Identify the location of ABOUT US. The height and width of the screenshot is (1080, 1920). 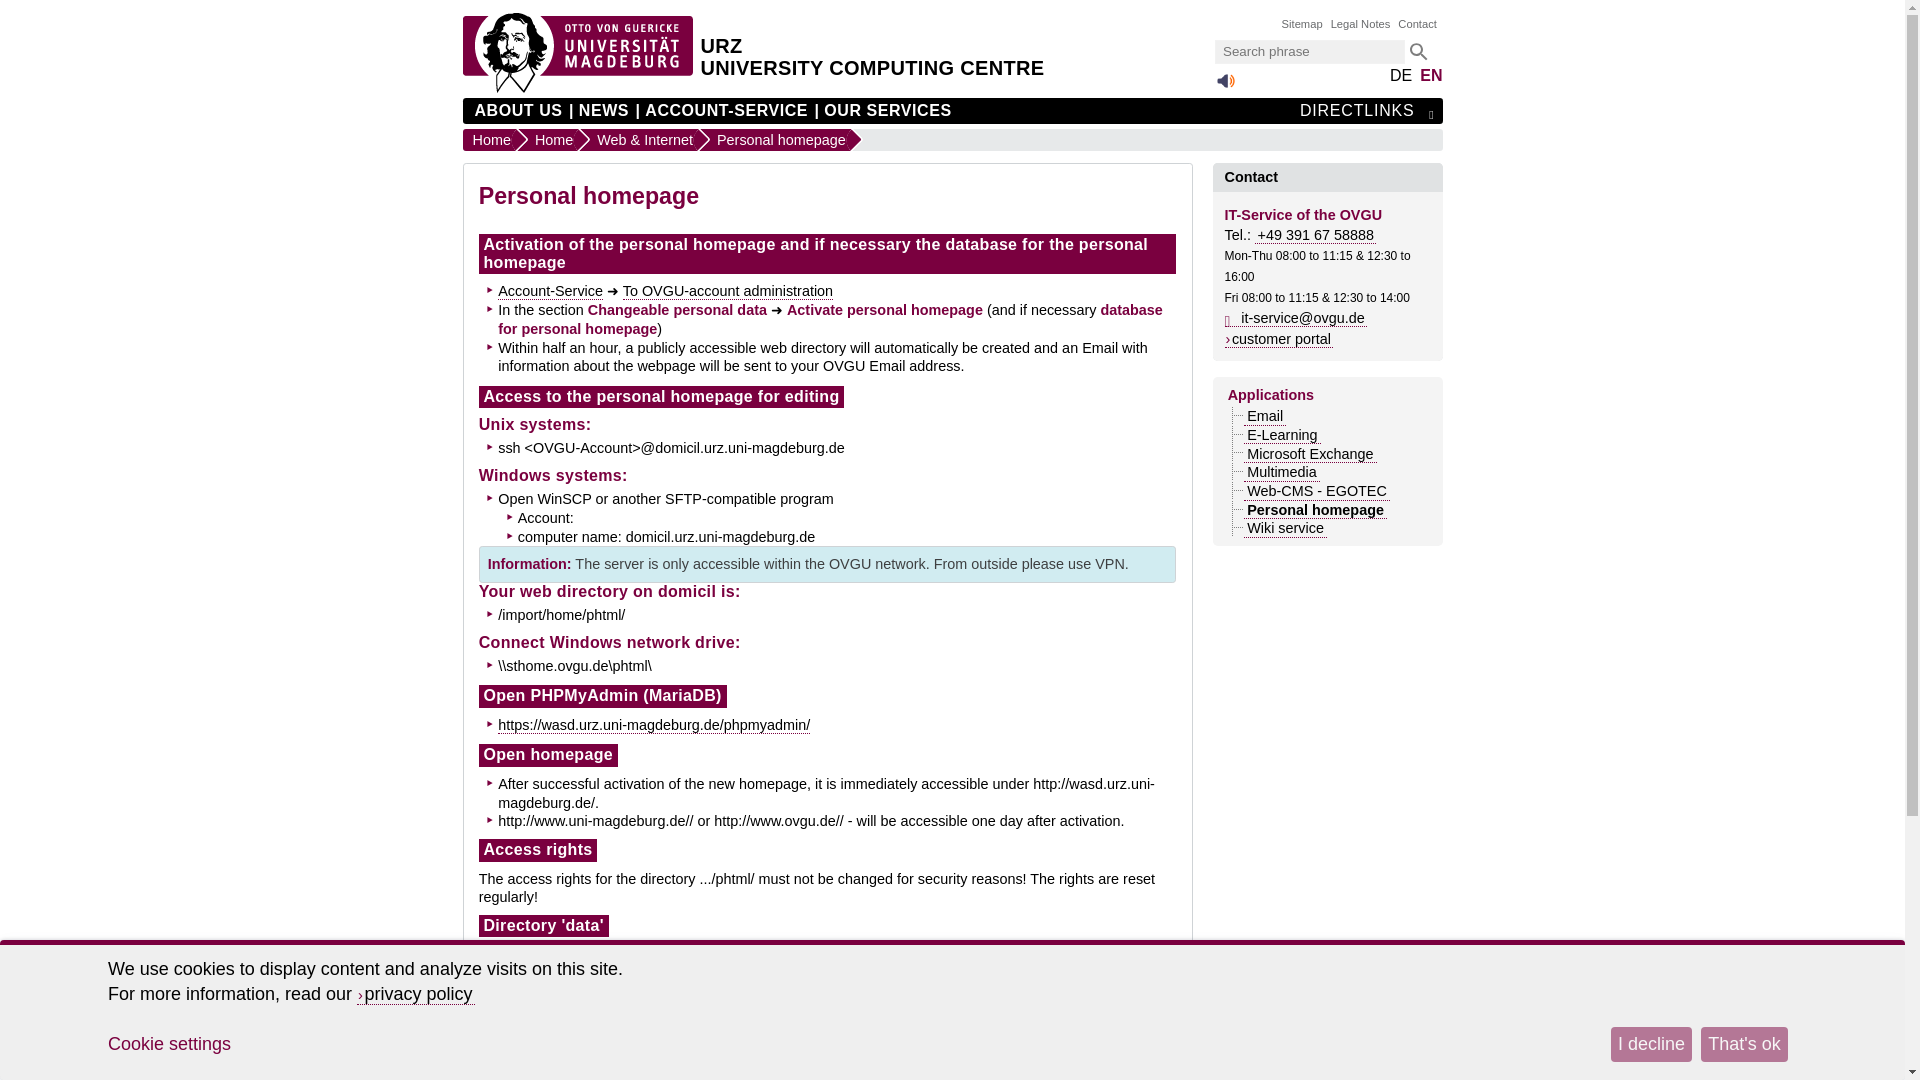
(518, 111).